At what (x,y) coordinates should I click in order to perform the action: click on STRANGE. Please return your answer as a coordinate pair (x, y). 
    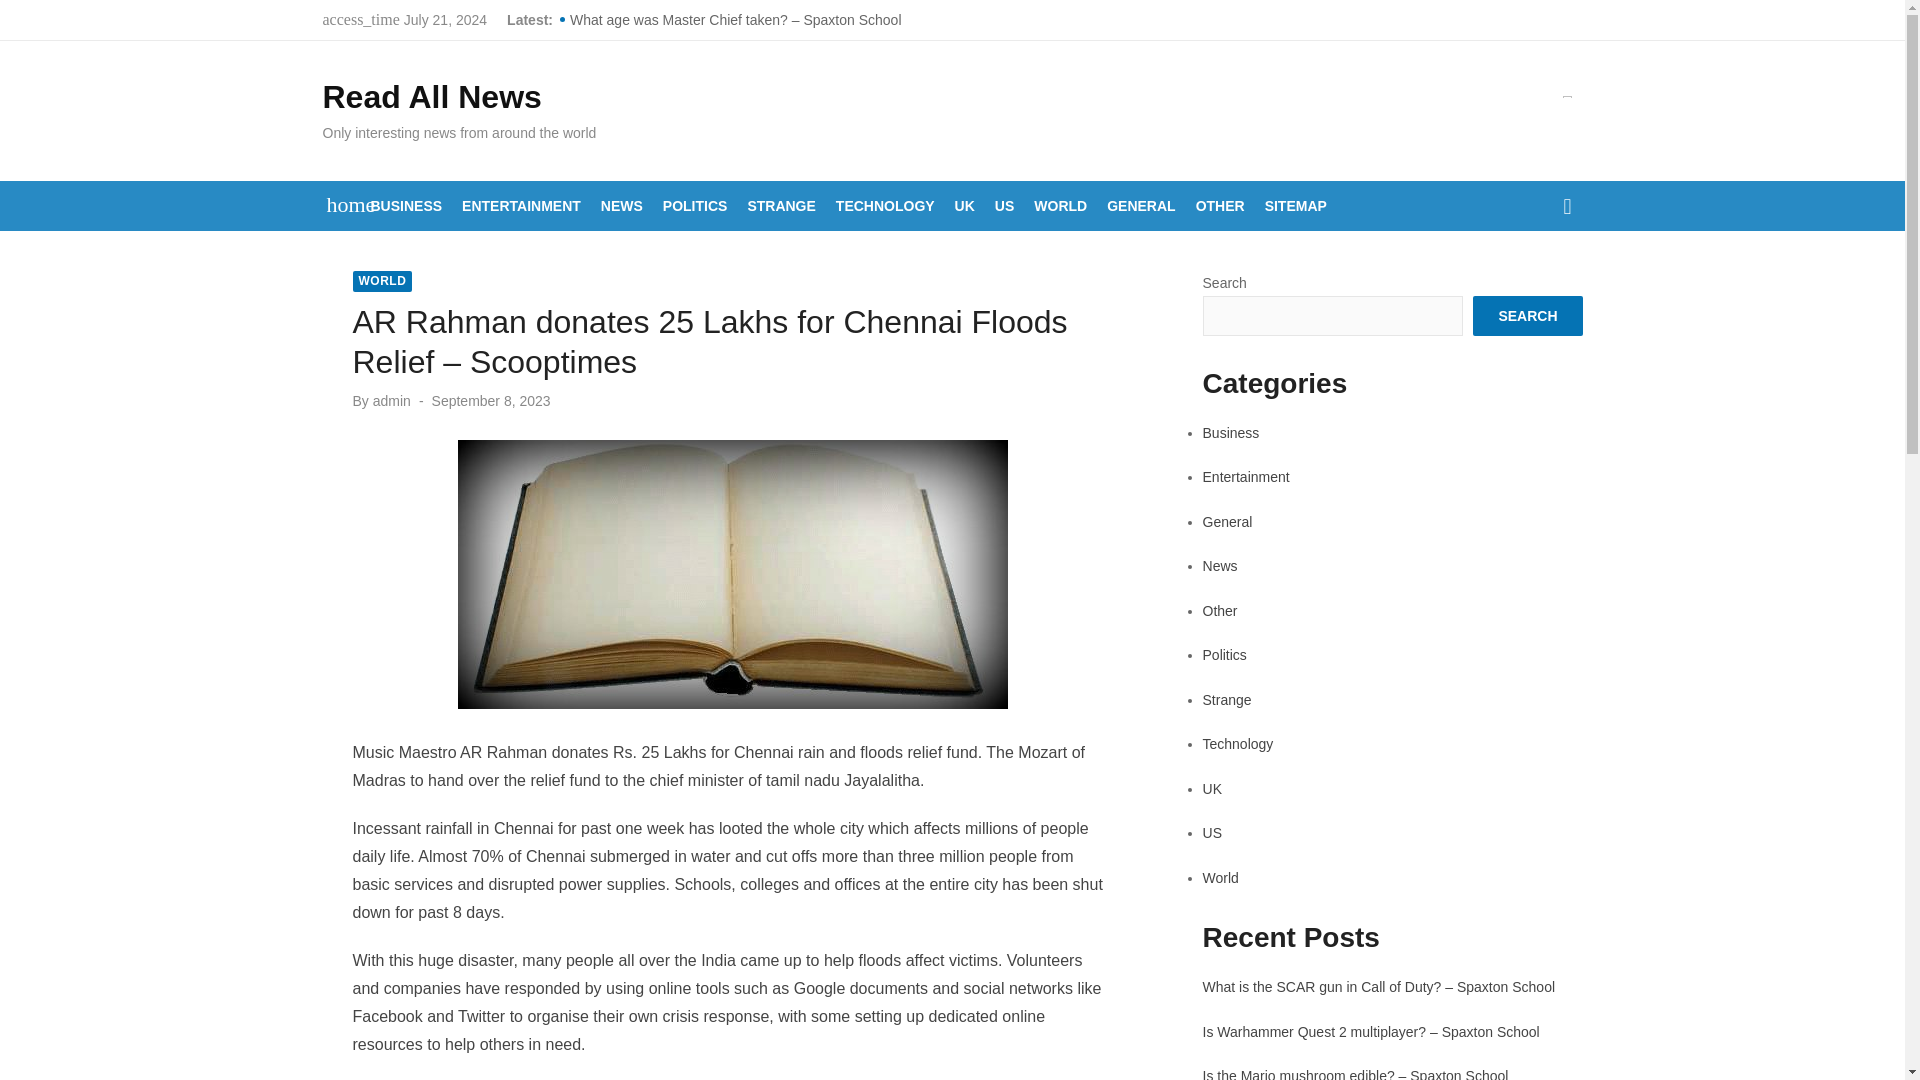
    Looking at the image, I should click on (781, 206).